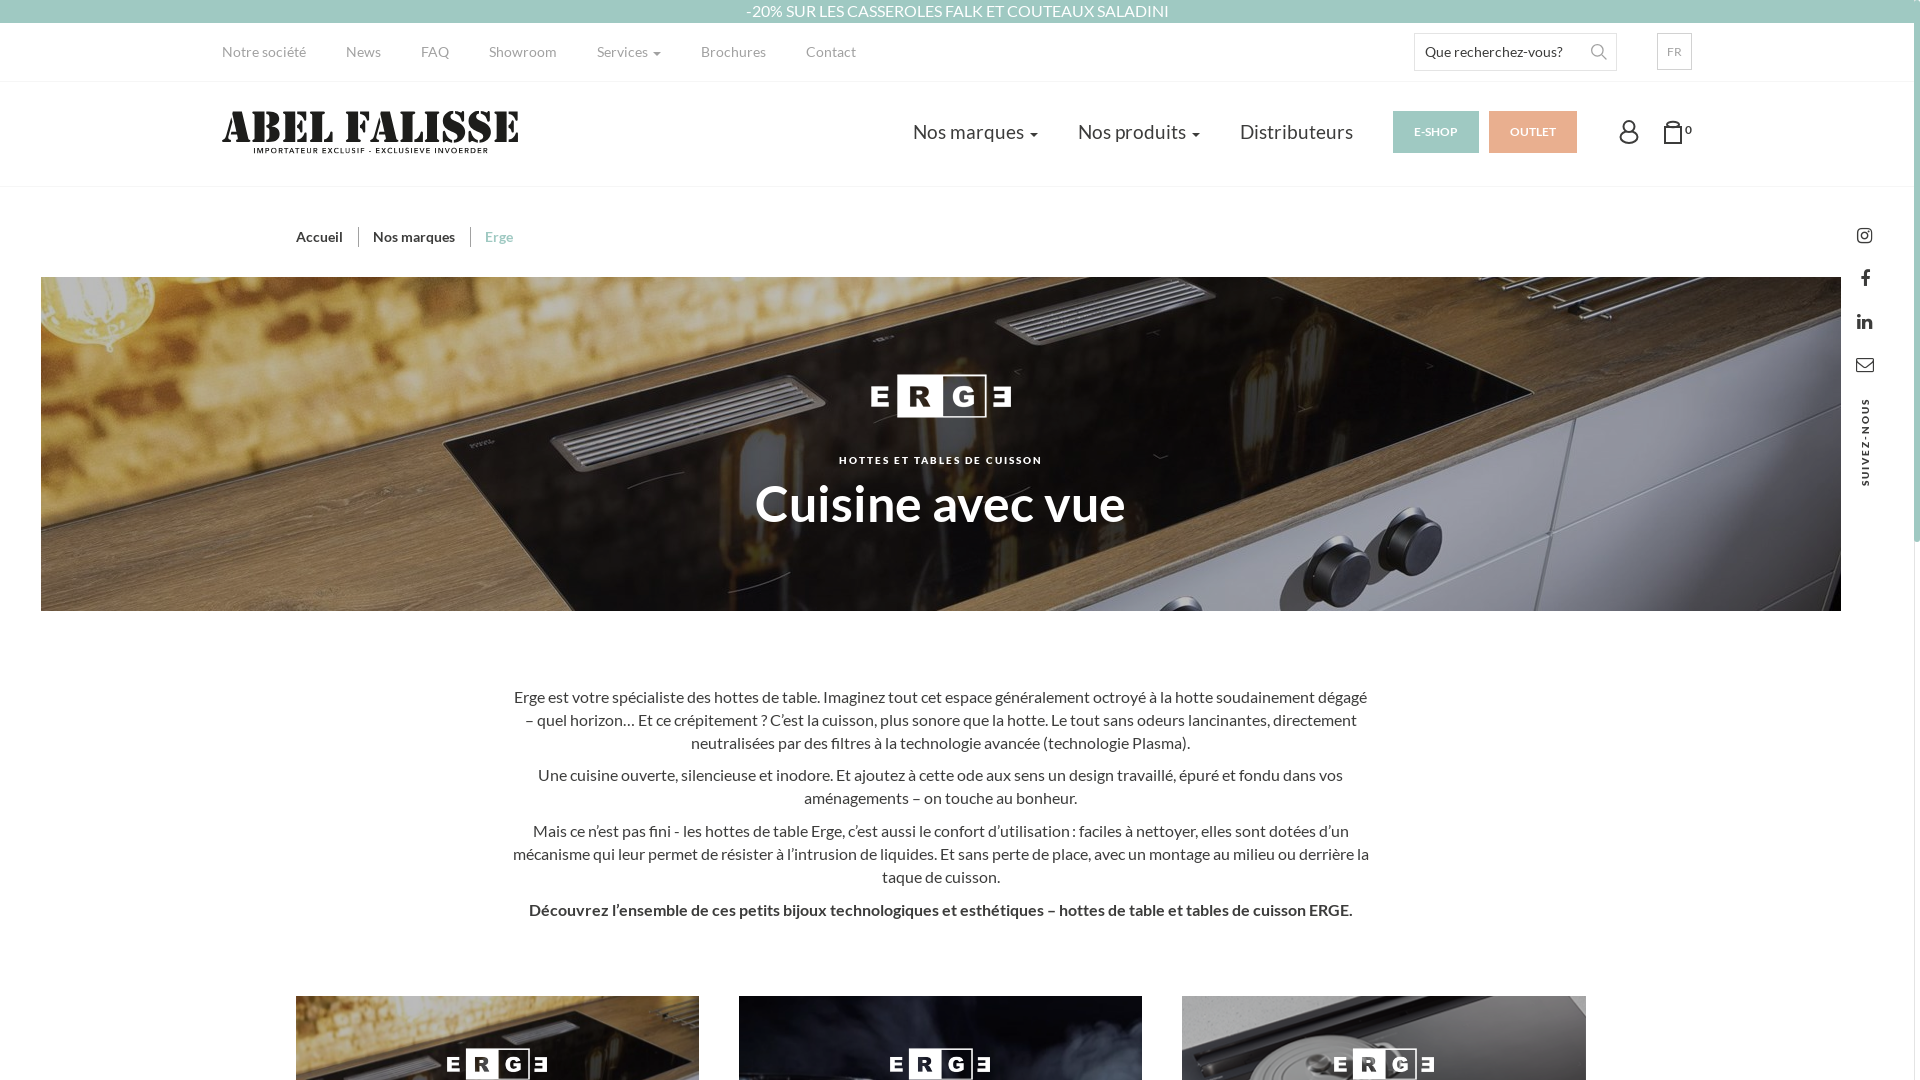  Describe the element at coordinates (1674, 52) in the screenshot. I see `FR` at that location.